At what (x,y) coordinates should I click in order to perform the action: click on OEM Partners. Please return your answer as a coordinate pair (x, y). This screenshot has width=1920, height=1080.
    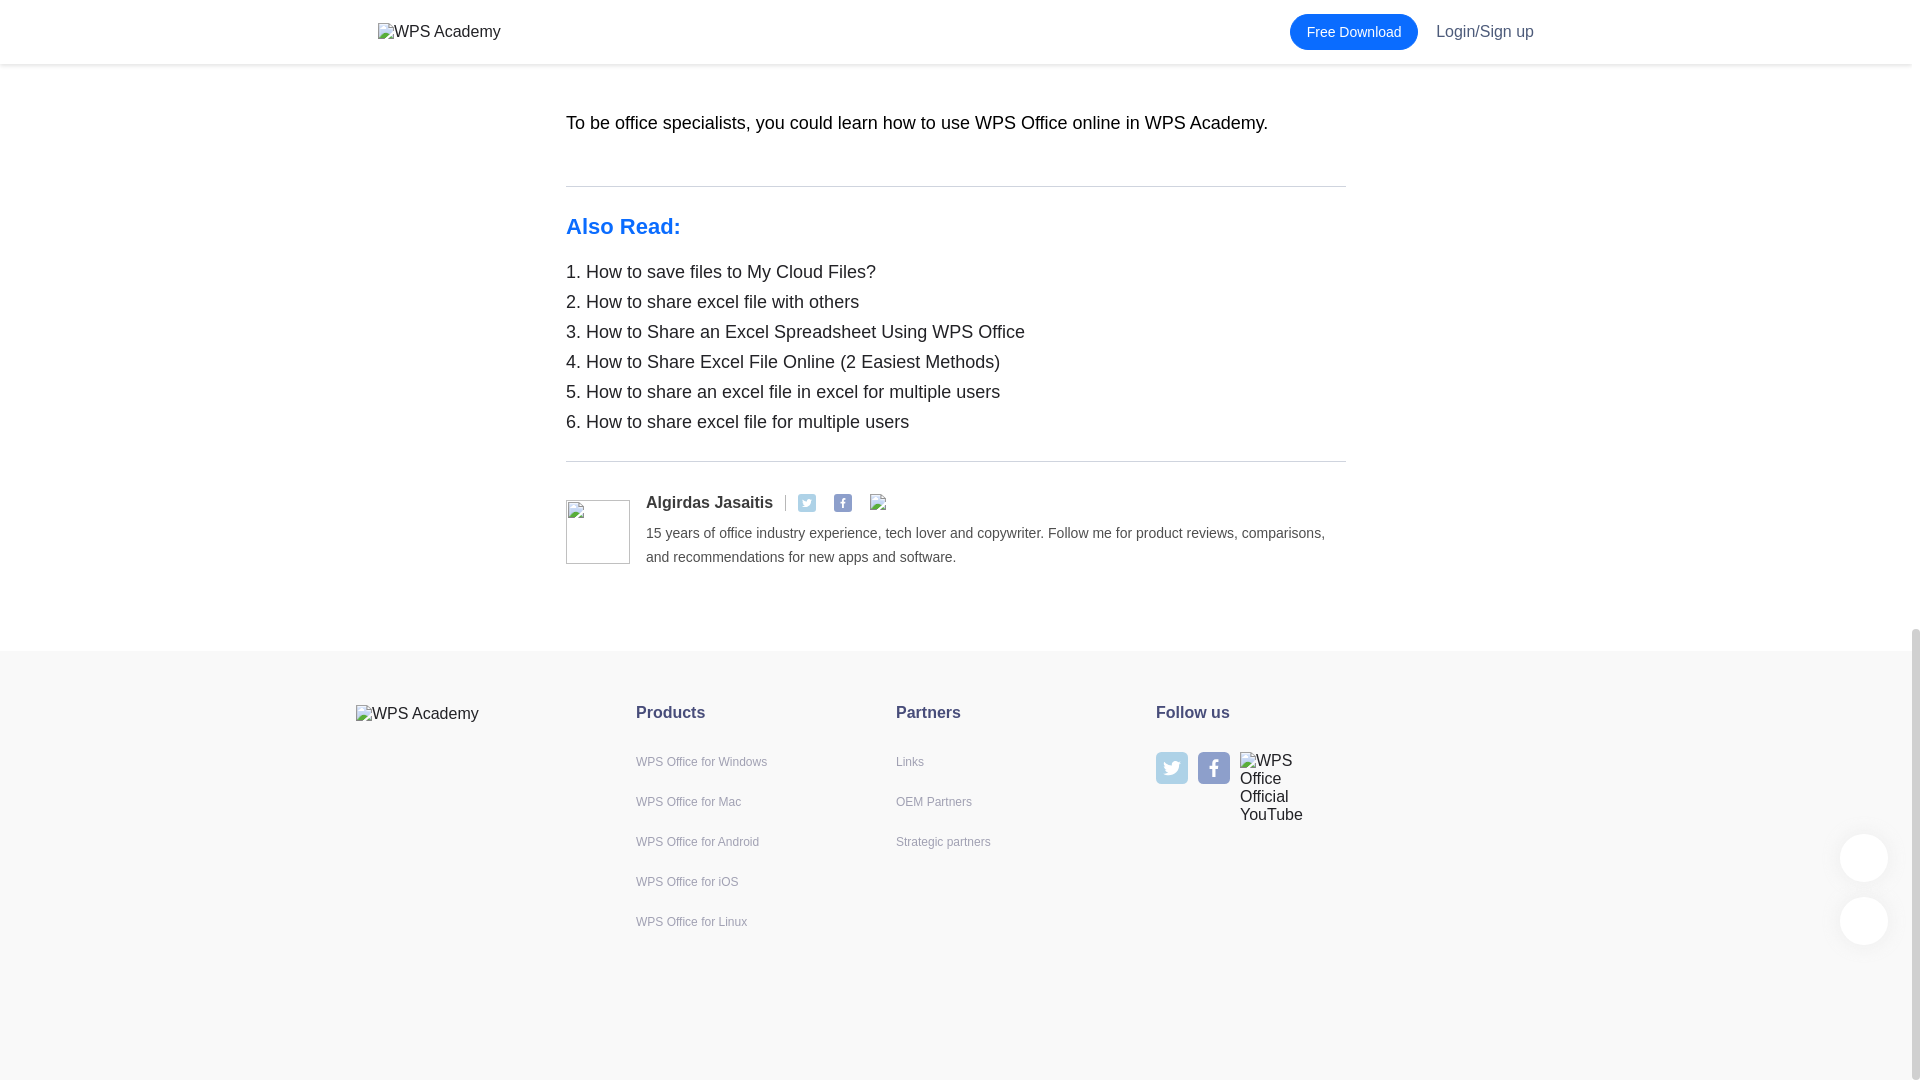
    Looking at the image, I should click on (934, 801).